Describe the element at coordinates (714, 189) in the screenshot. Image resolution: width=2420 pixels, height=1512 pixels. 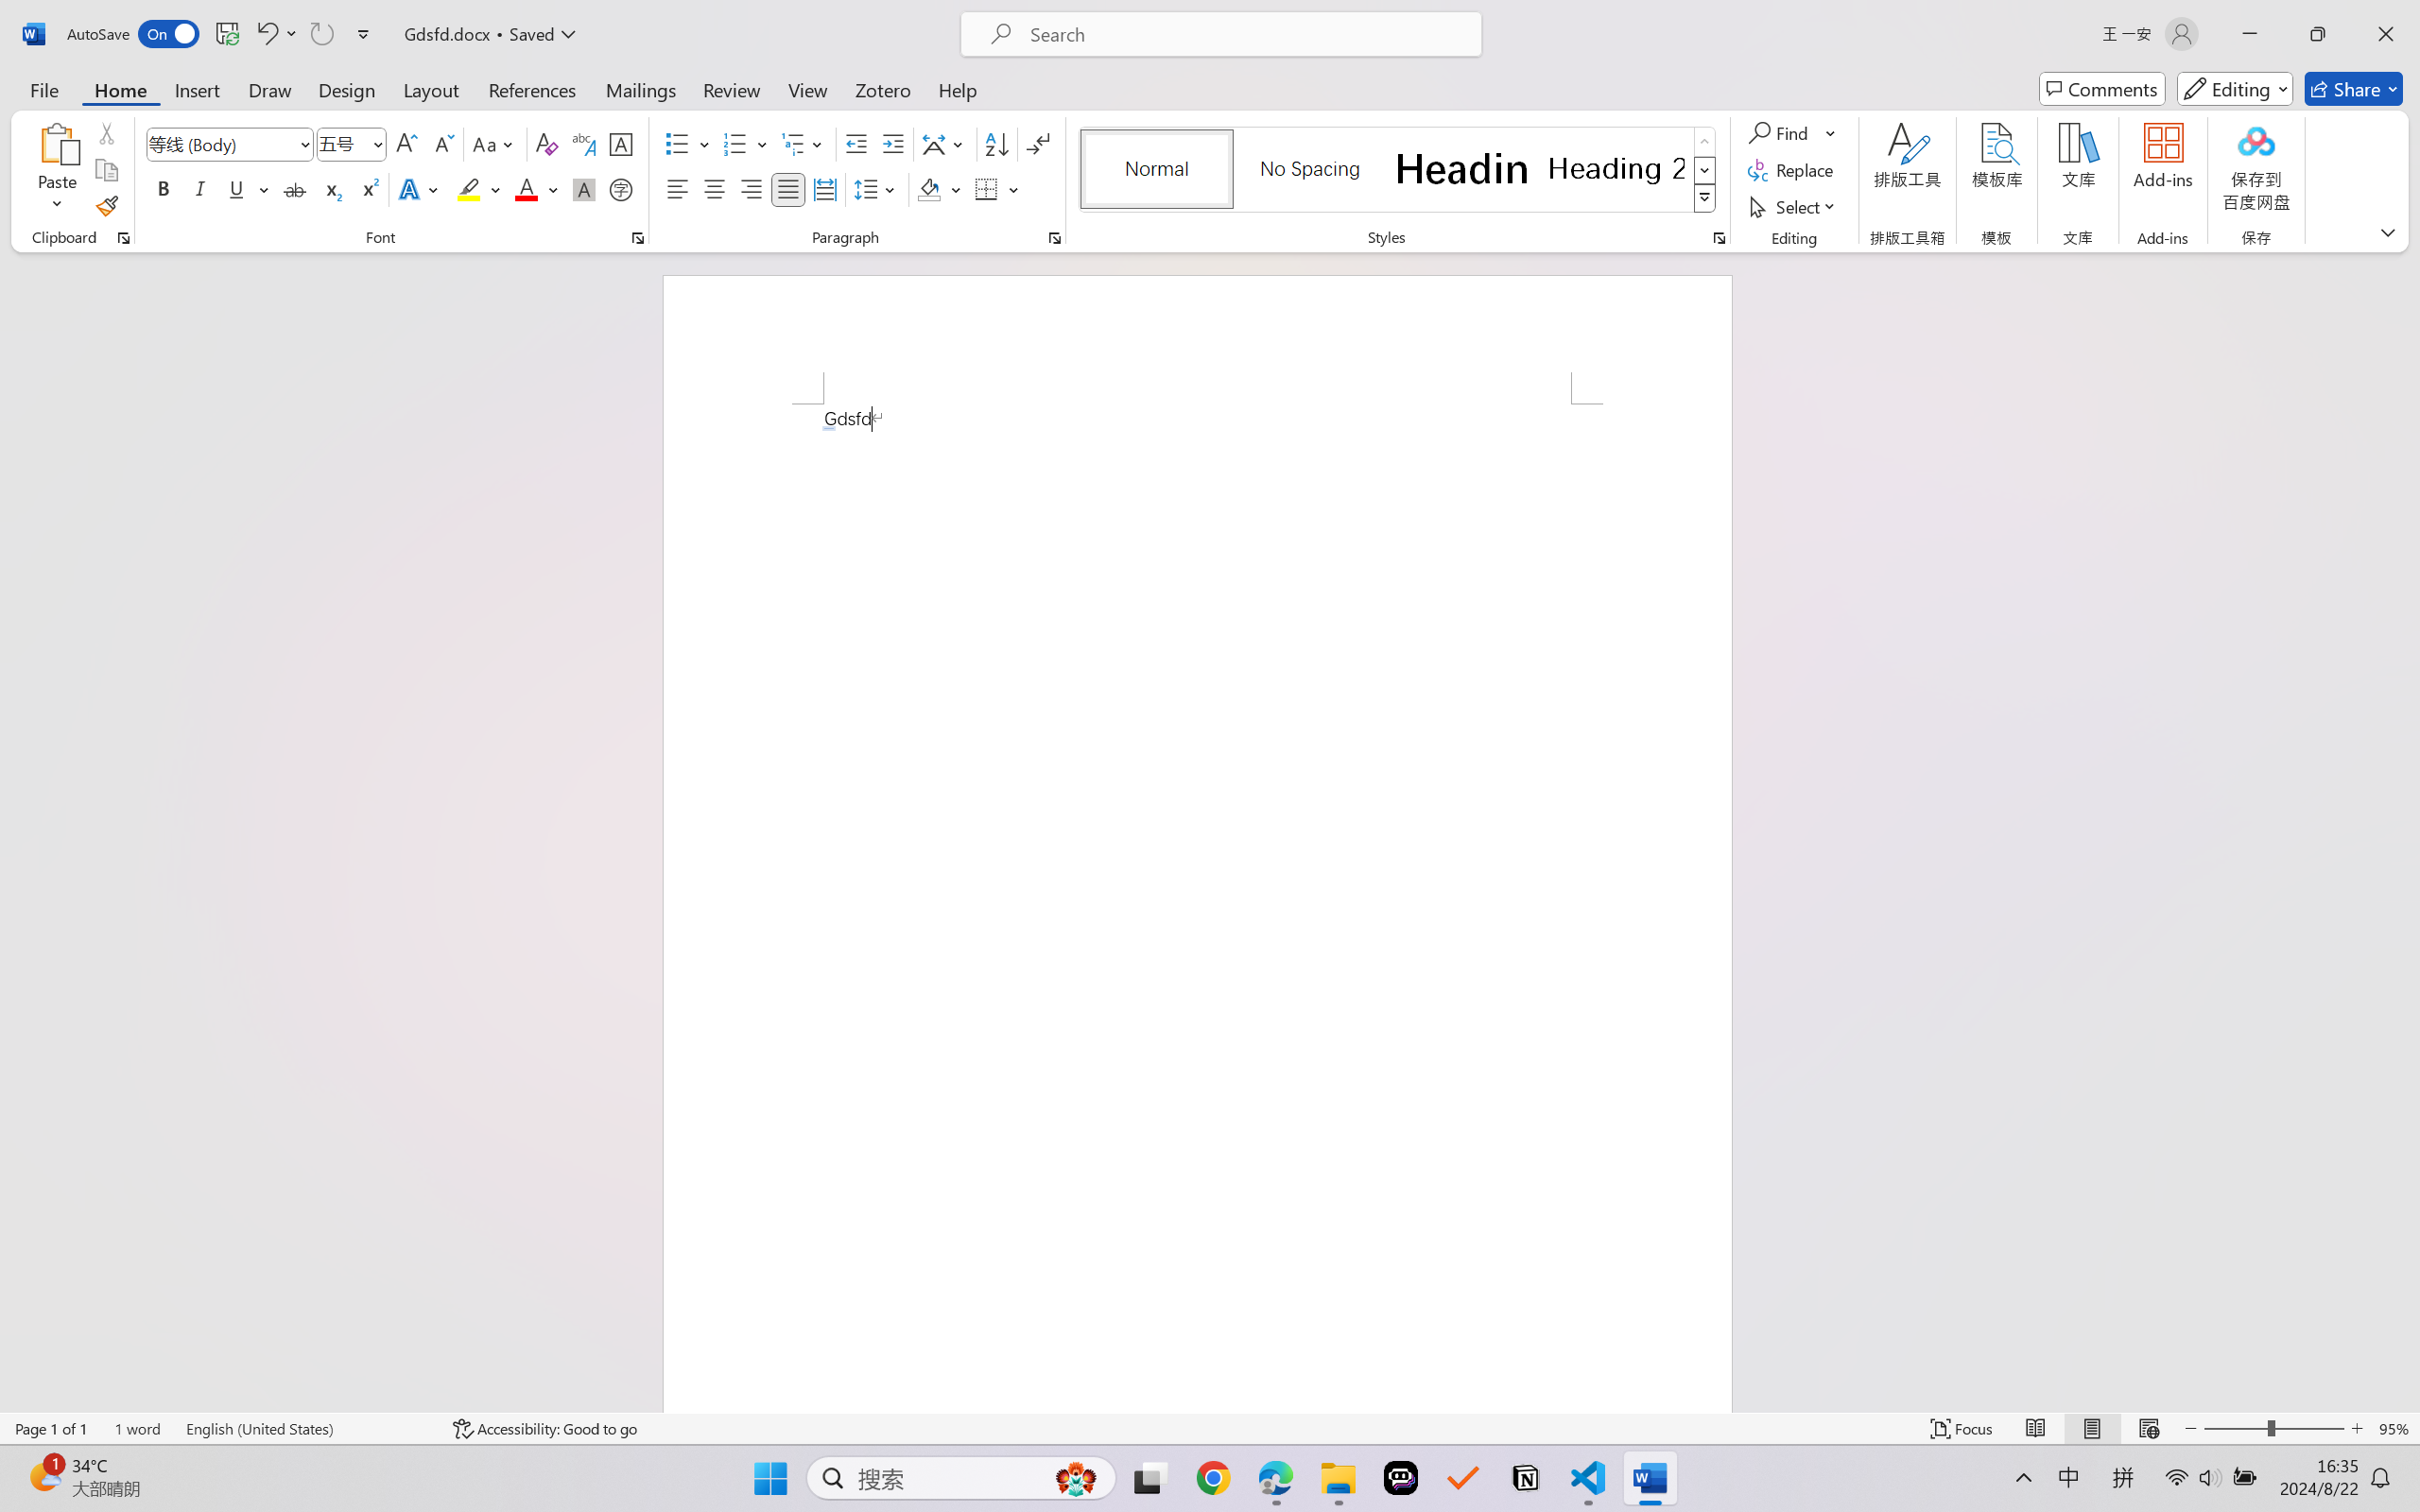
I see `Center` at that location.